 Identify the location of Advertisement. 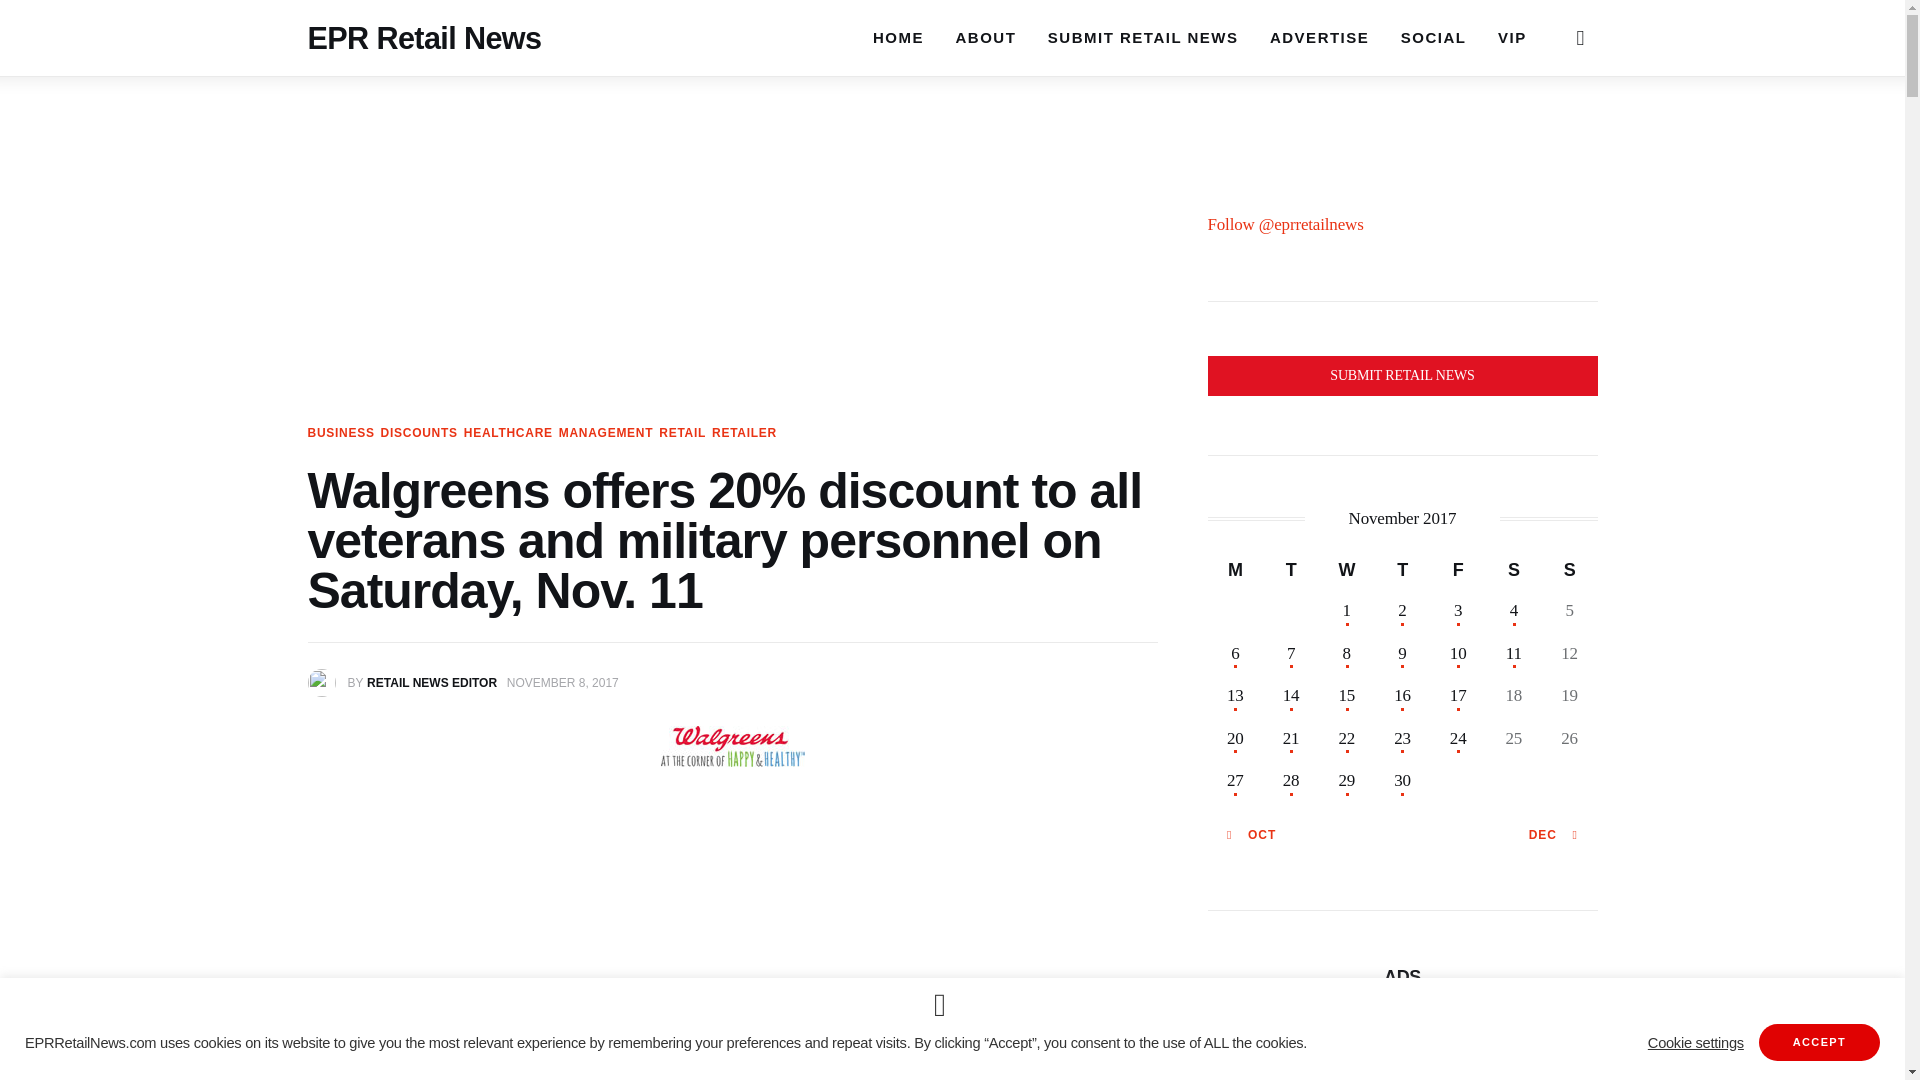
(1402, 1061).